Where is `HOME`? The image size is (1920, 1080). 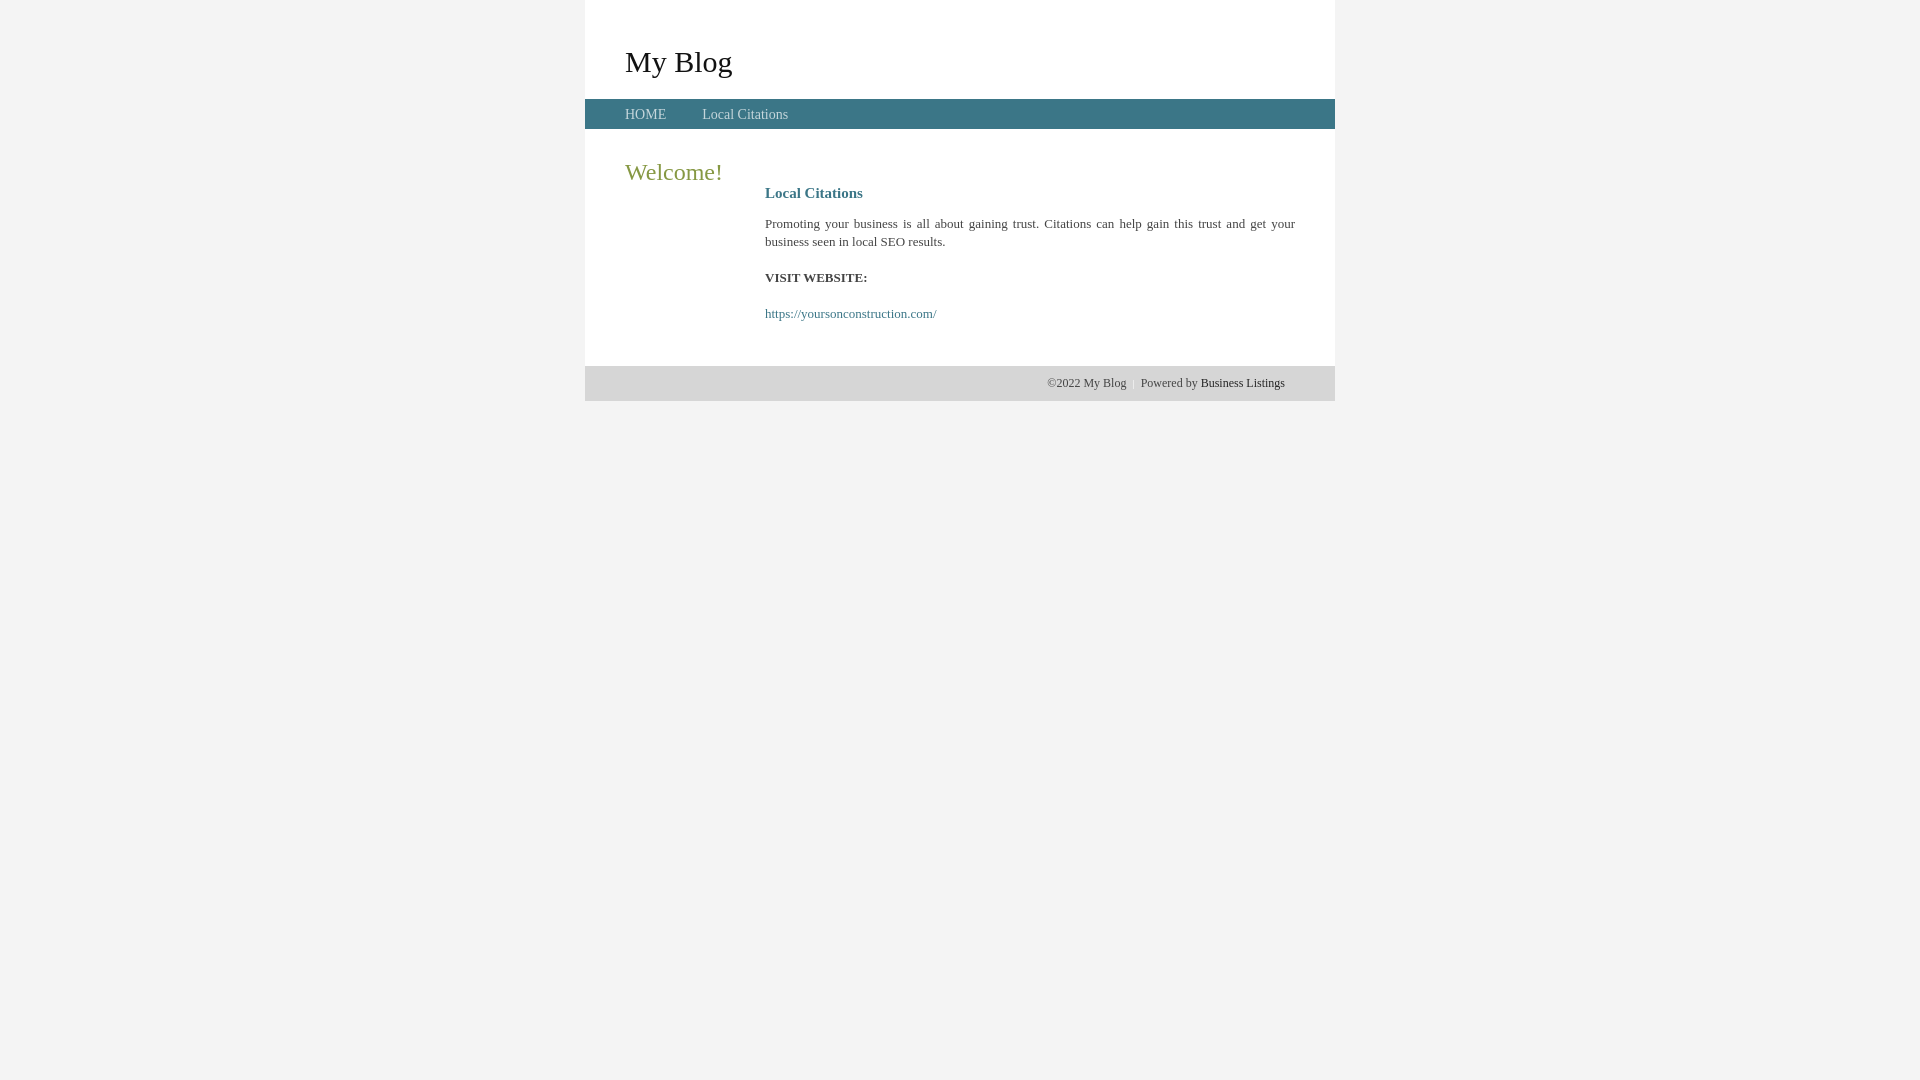
HOME is located at coordinates (646, 114).